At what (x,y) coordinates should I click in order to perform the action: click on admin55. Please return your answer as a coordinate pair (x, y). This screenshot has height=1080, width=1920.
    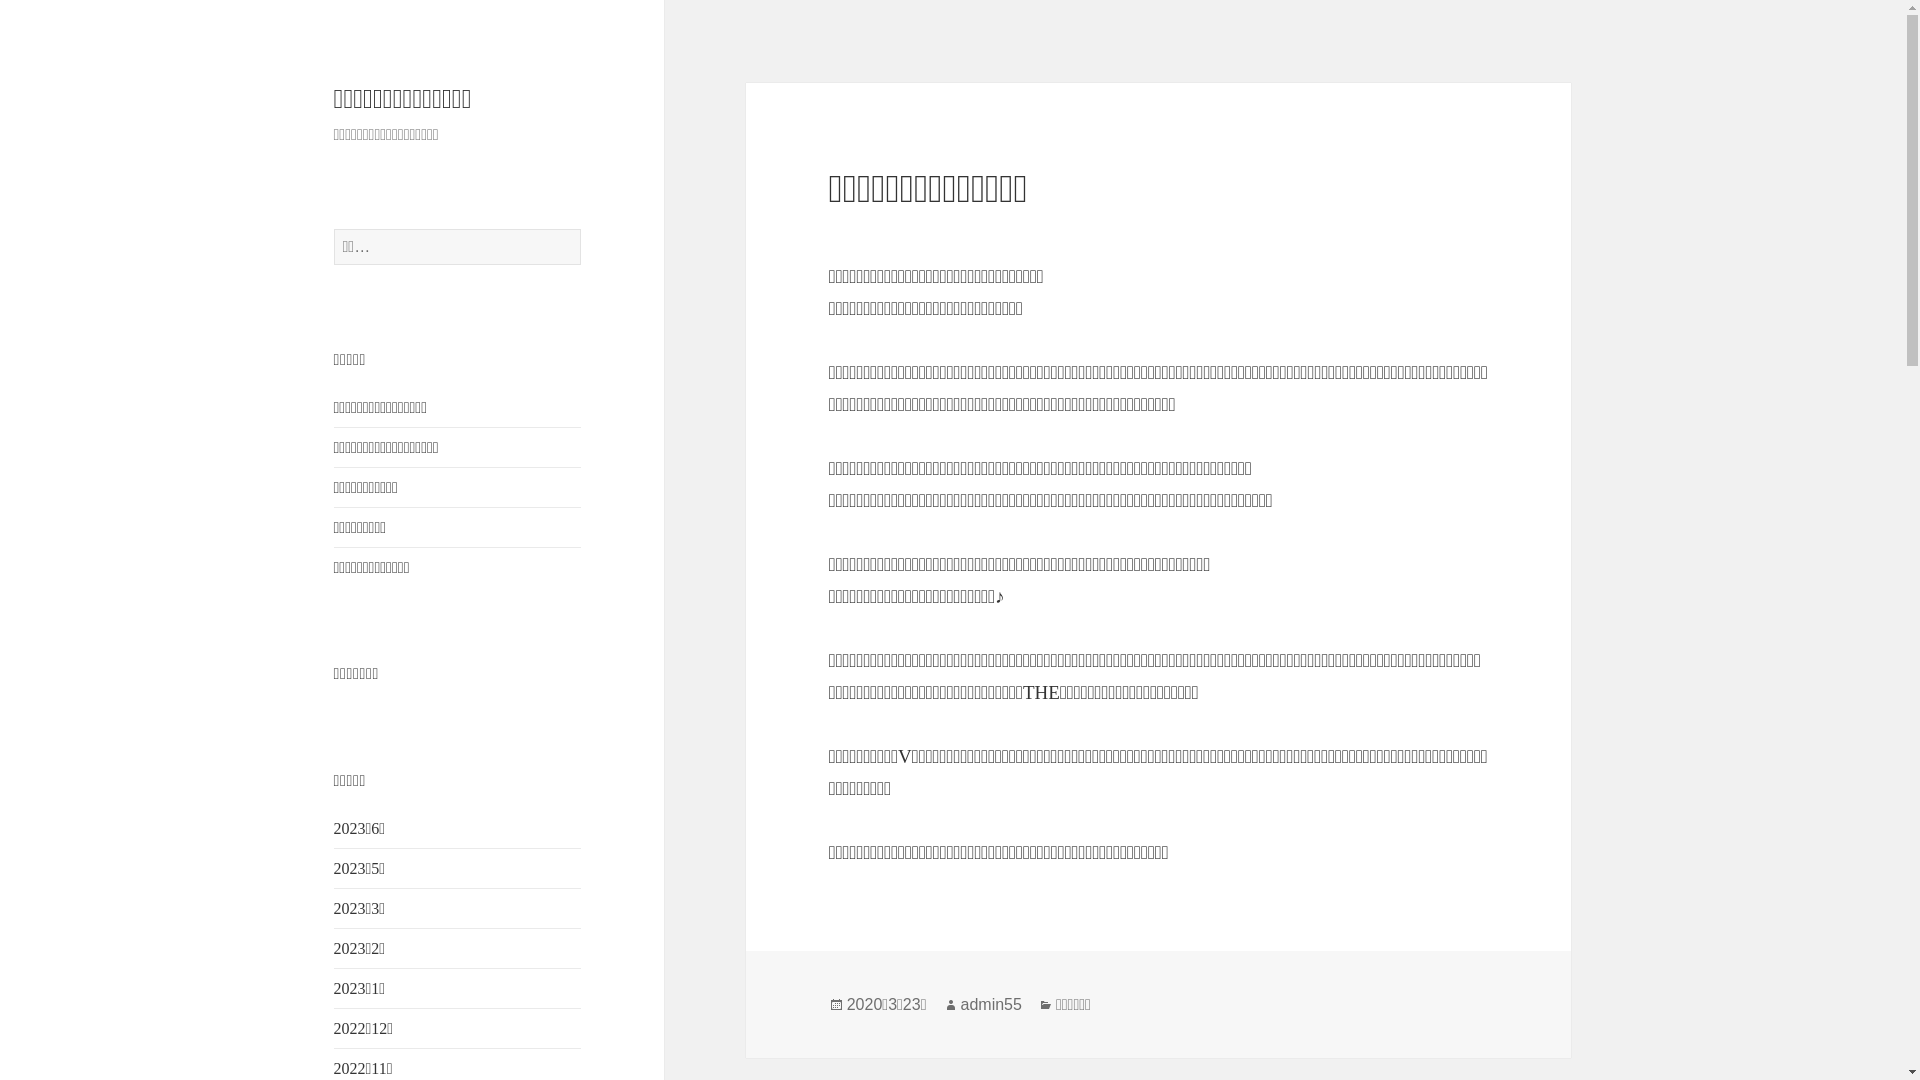
    Looking at the image, I should click on (992, 1005).